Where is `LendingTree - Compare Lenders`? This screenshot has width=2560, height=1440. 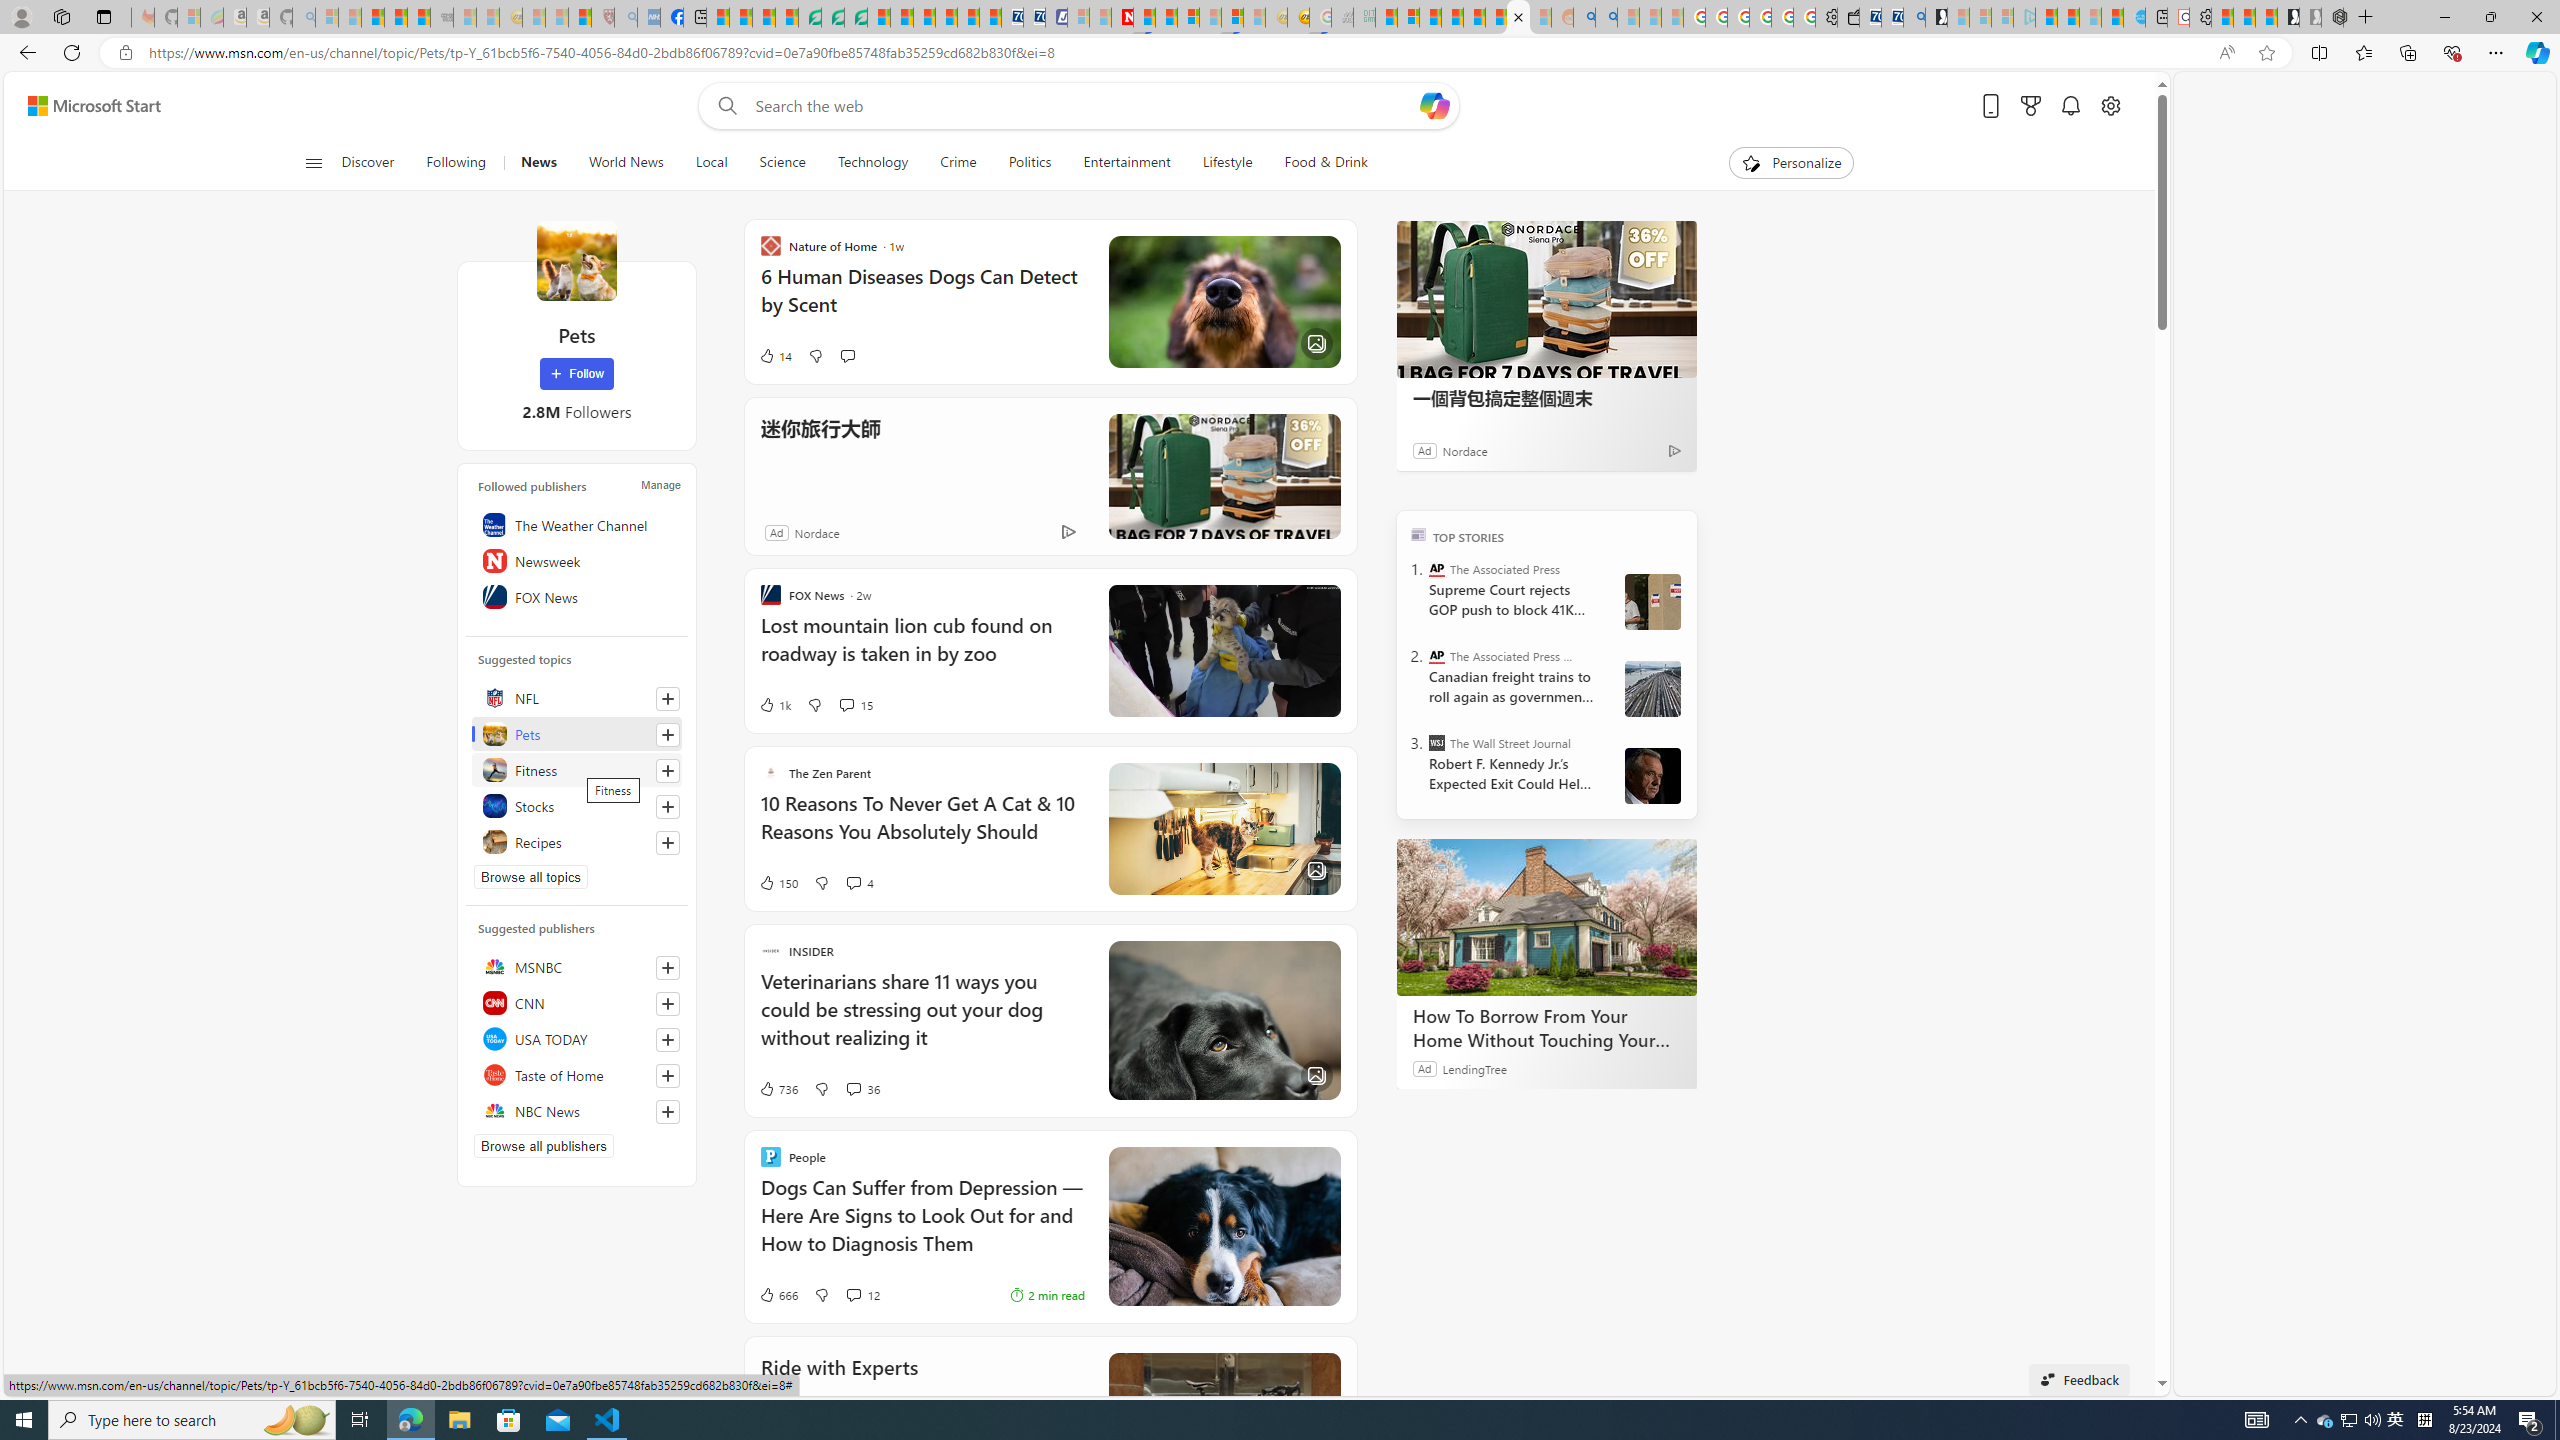 LendingTree - Compare Lenders is located at coordinates (810, 17).